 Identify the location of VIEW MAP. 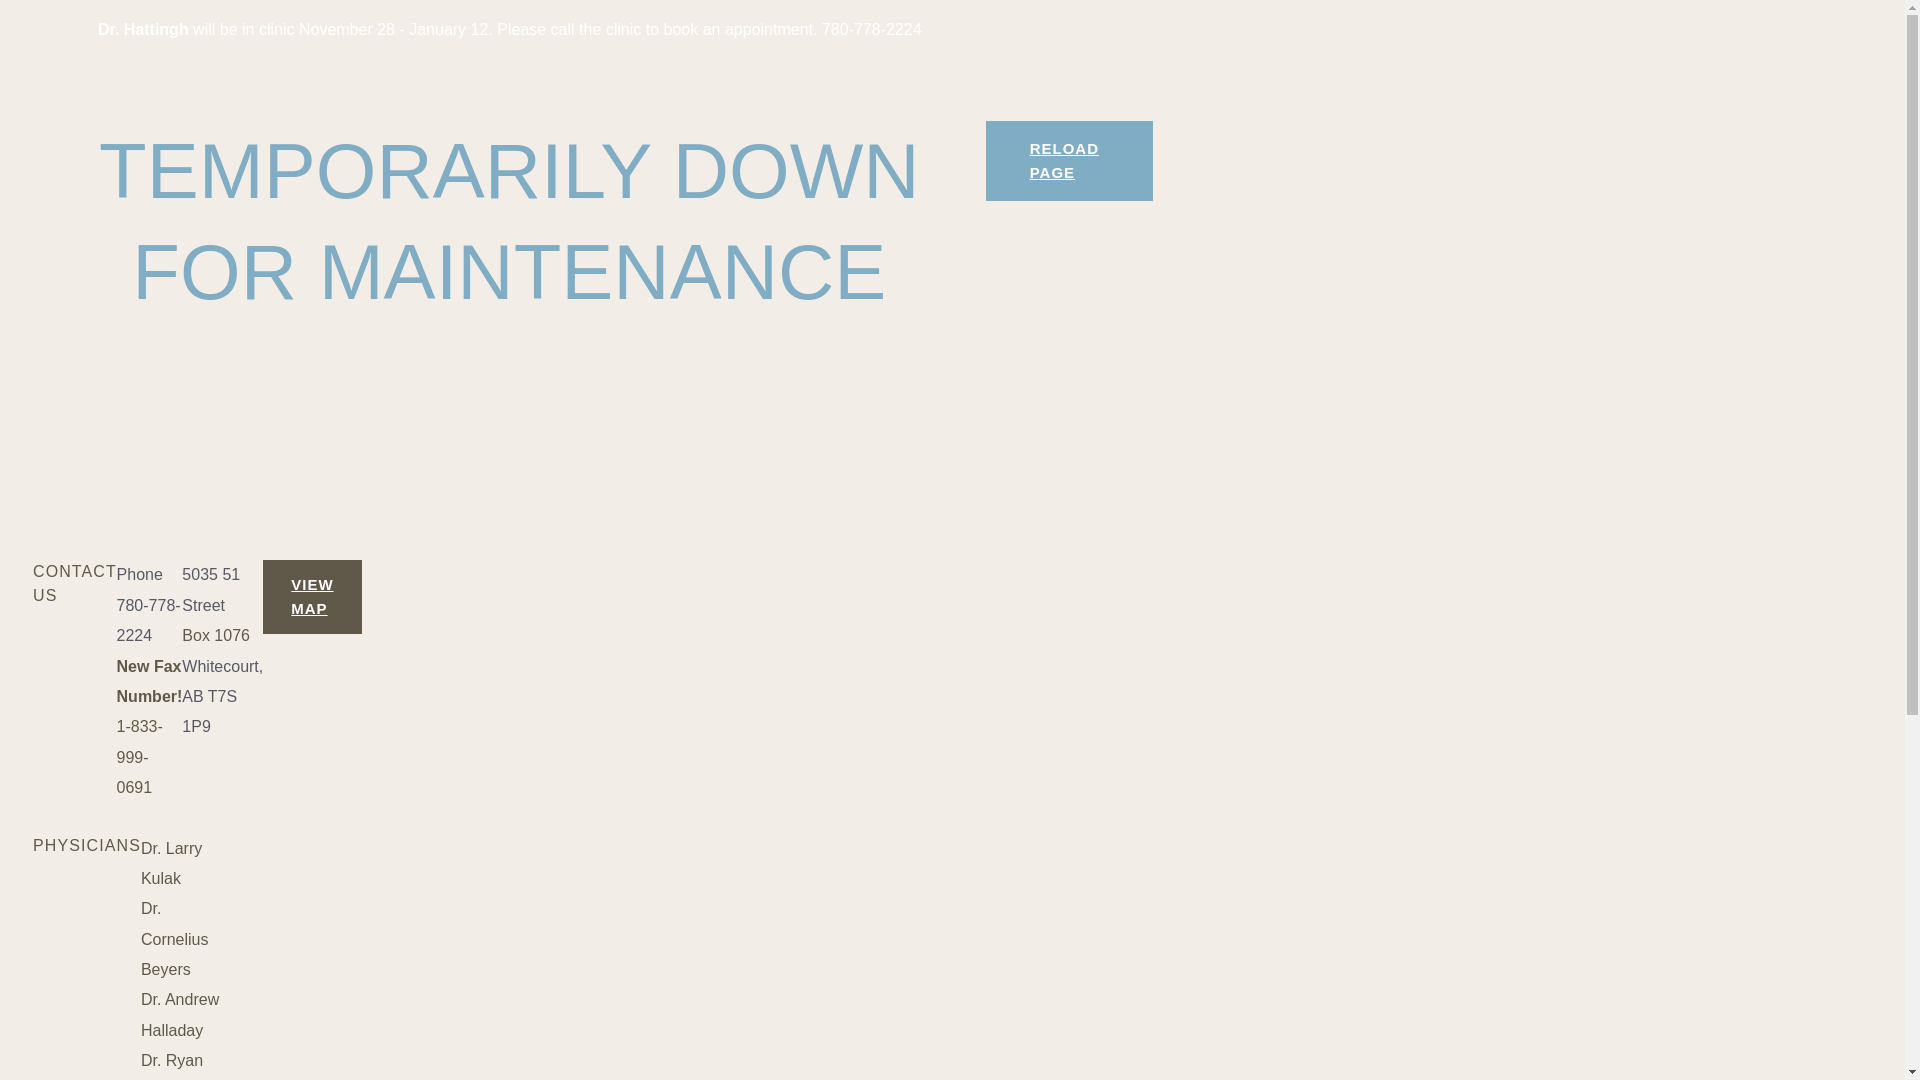
(312, 597).